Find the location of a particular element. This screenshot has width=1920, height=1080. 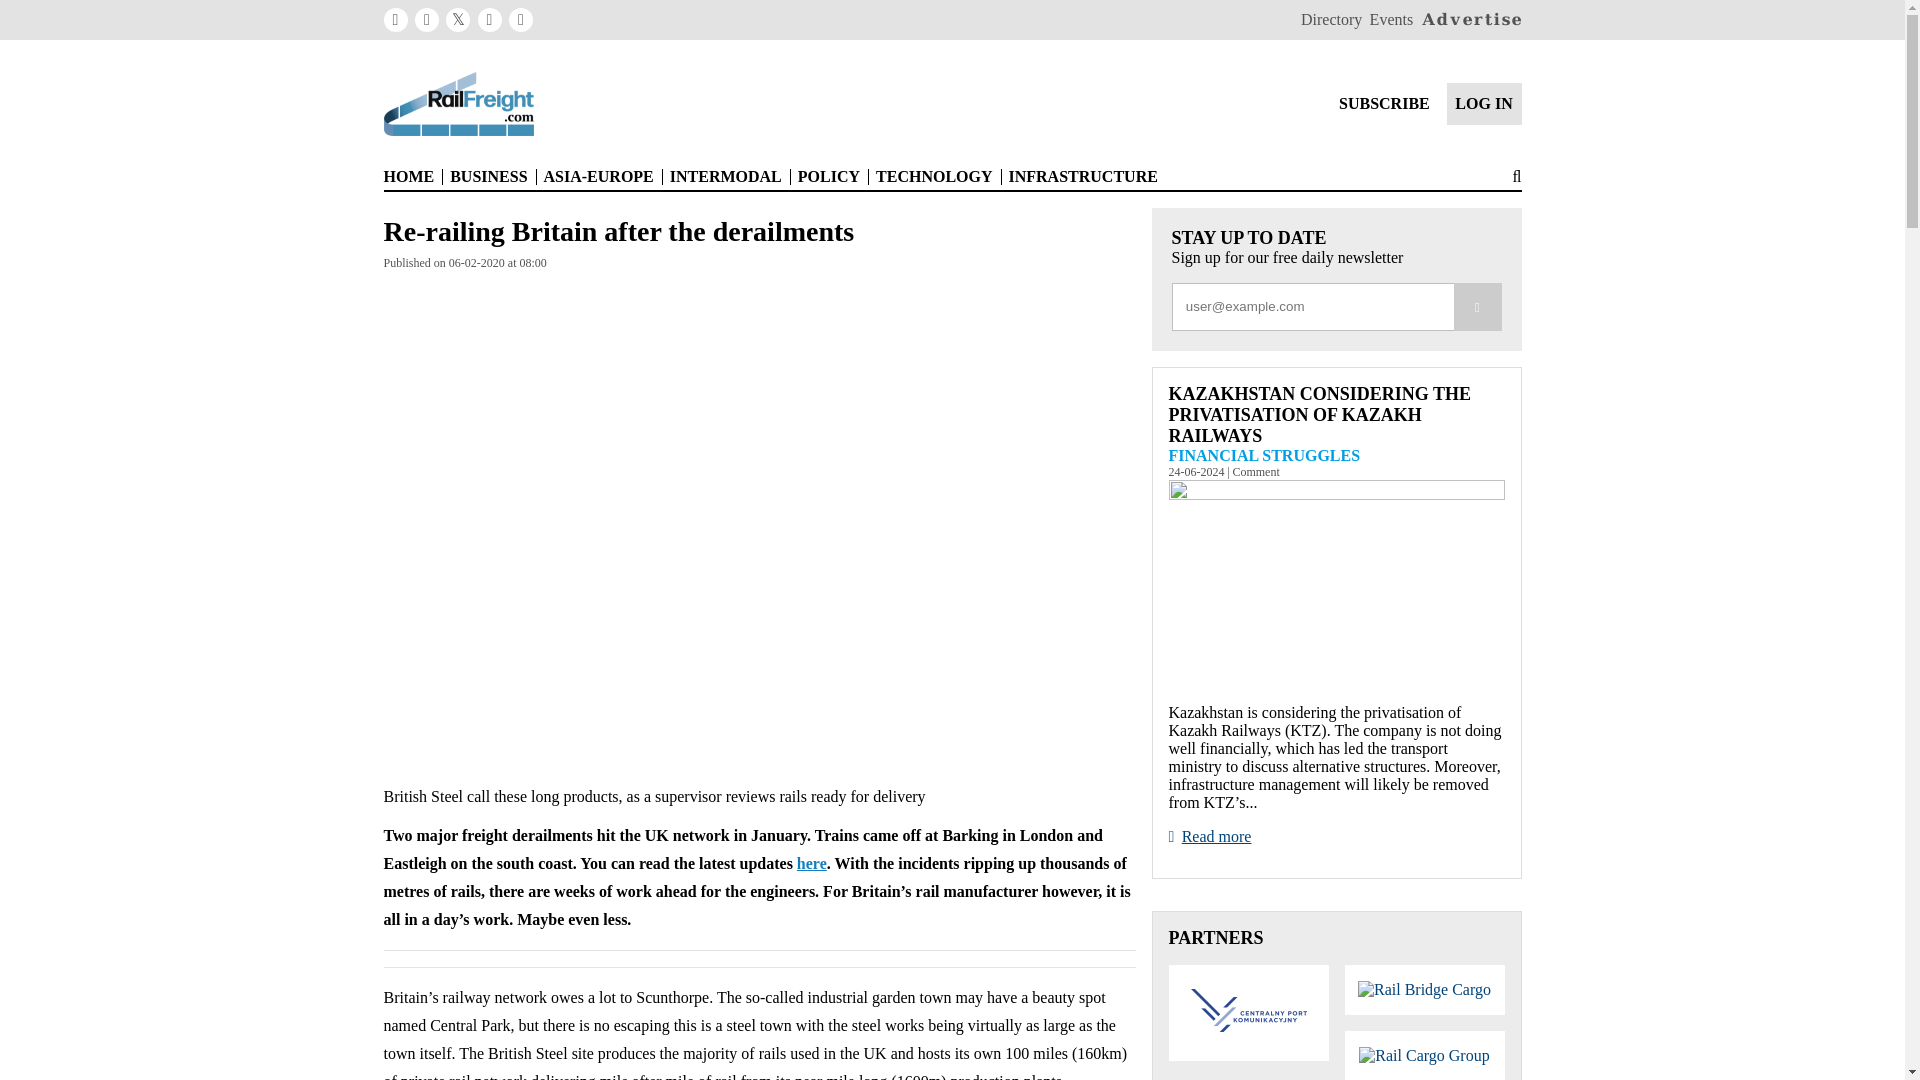

YouTube is located at coordinates (520, 20).